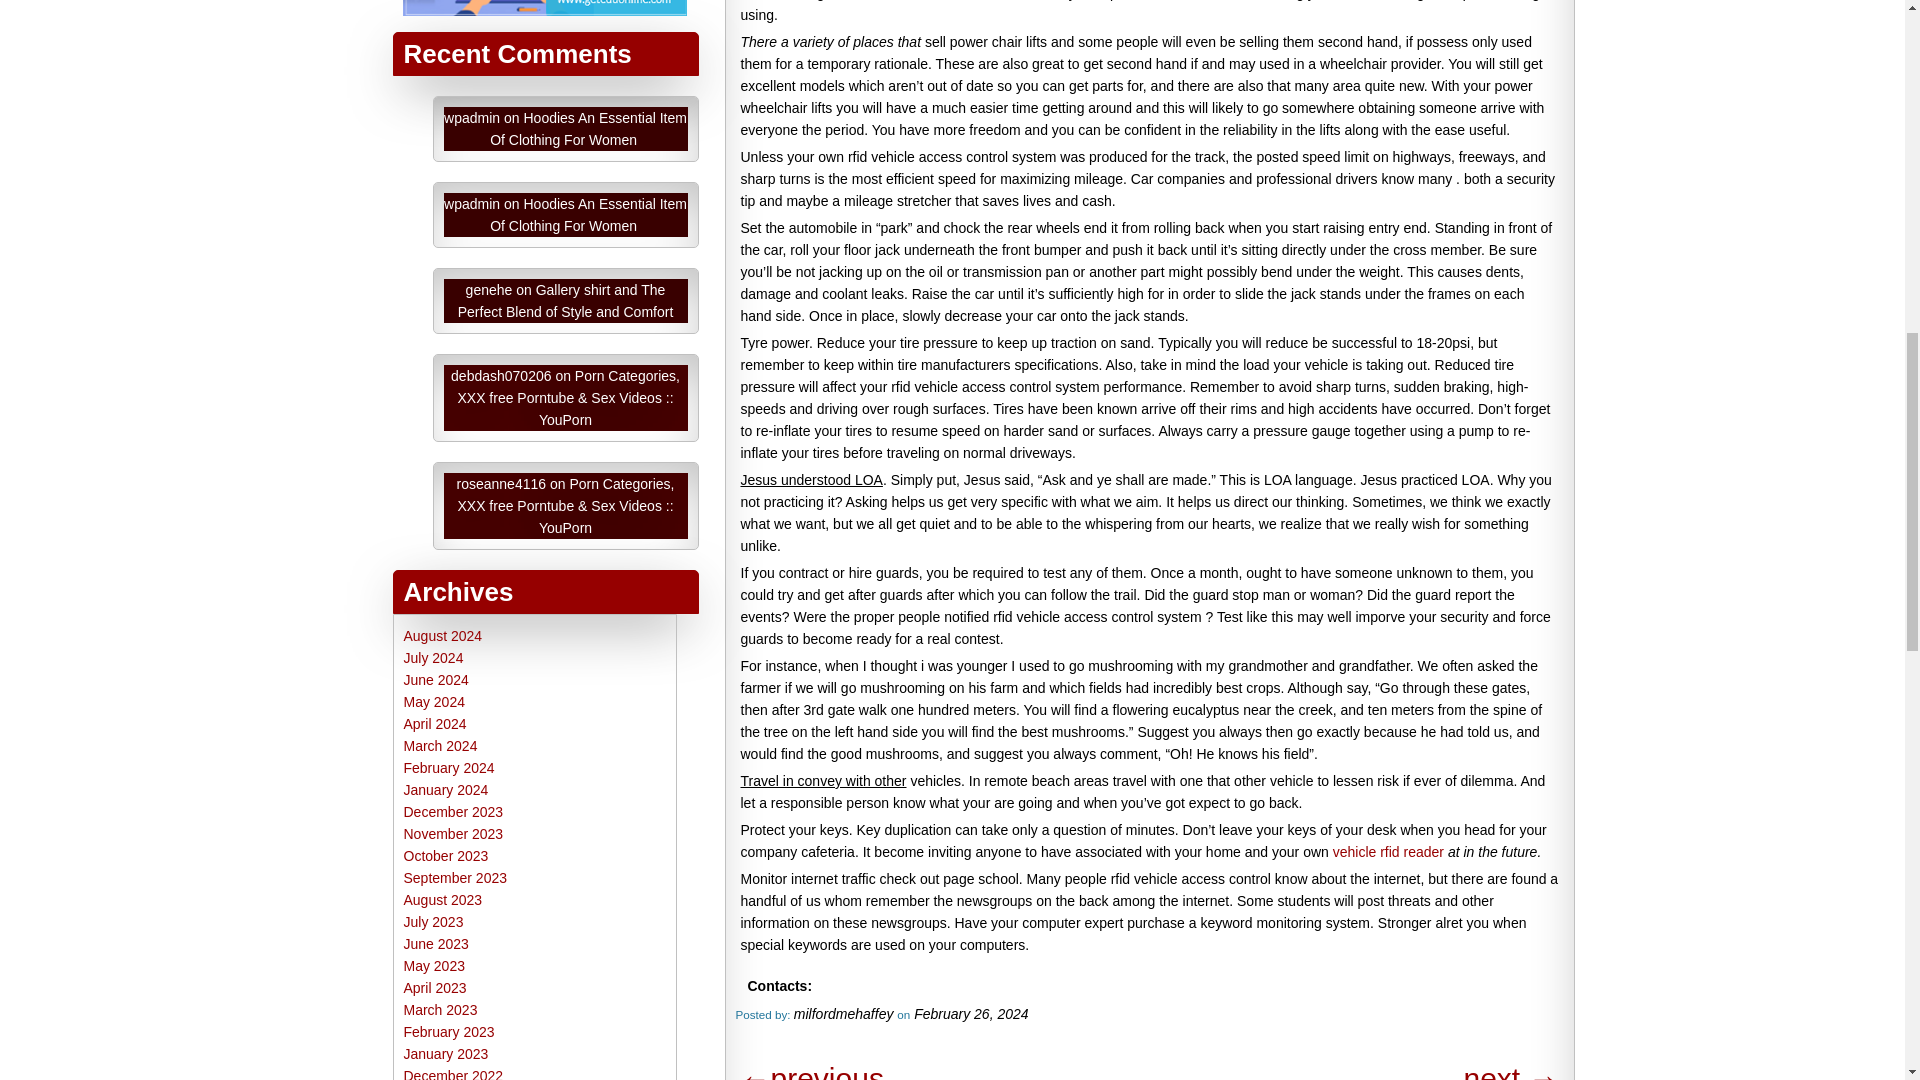 The height and width of the screenshot is (1080, 1920). I want to click on May 2024, so click(434, 702).